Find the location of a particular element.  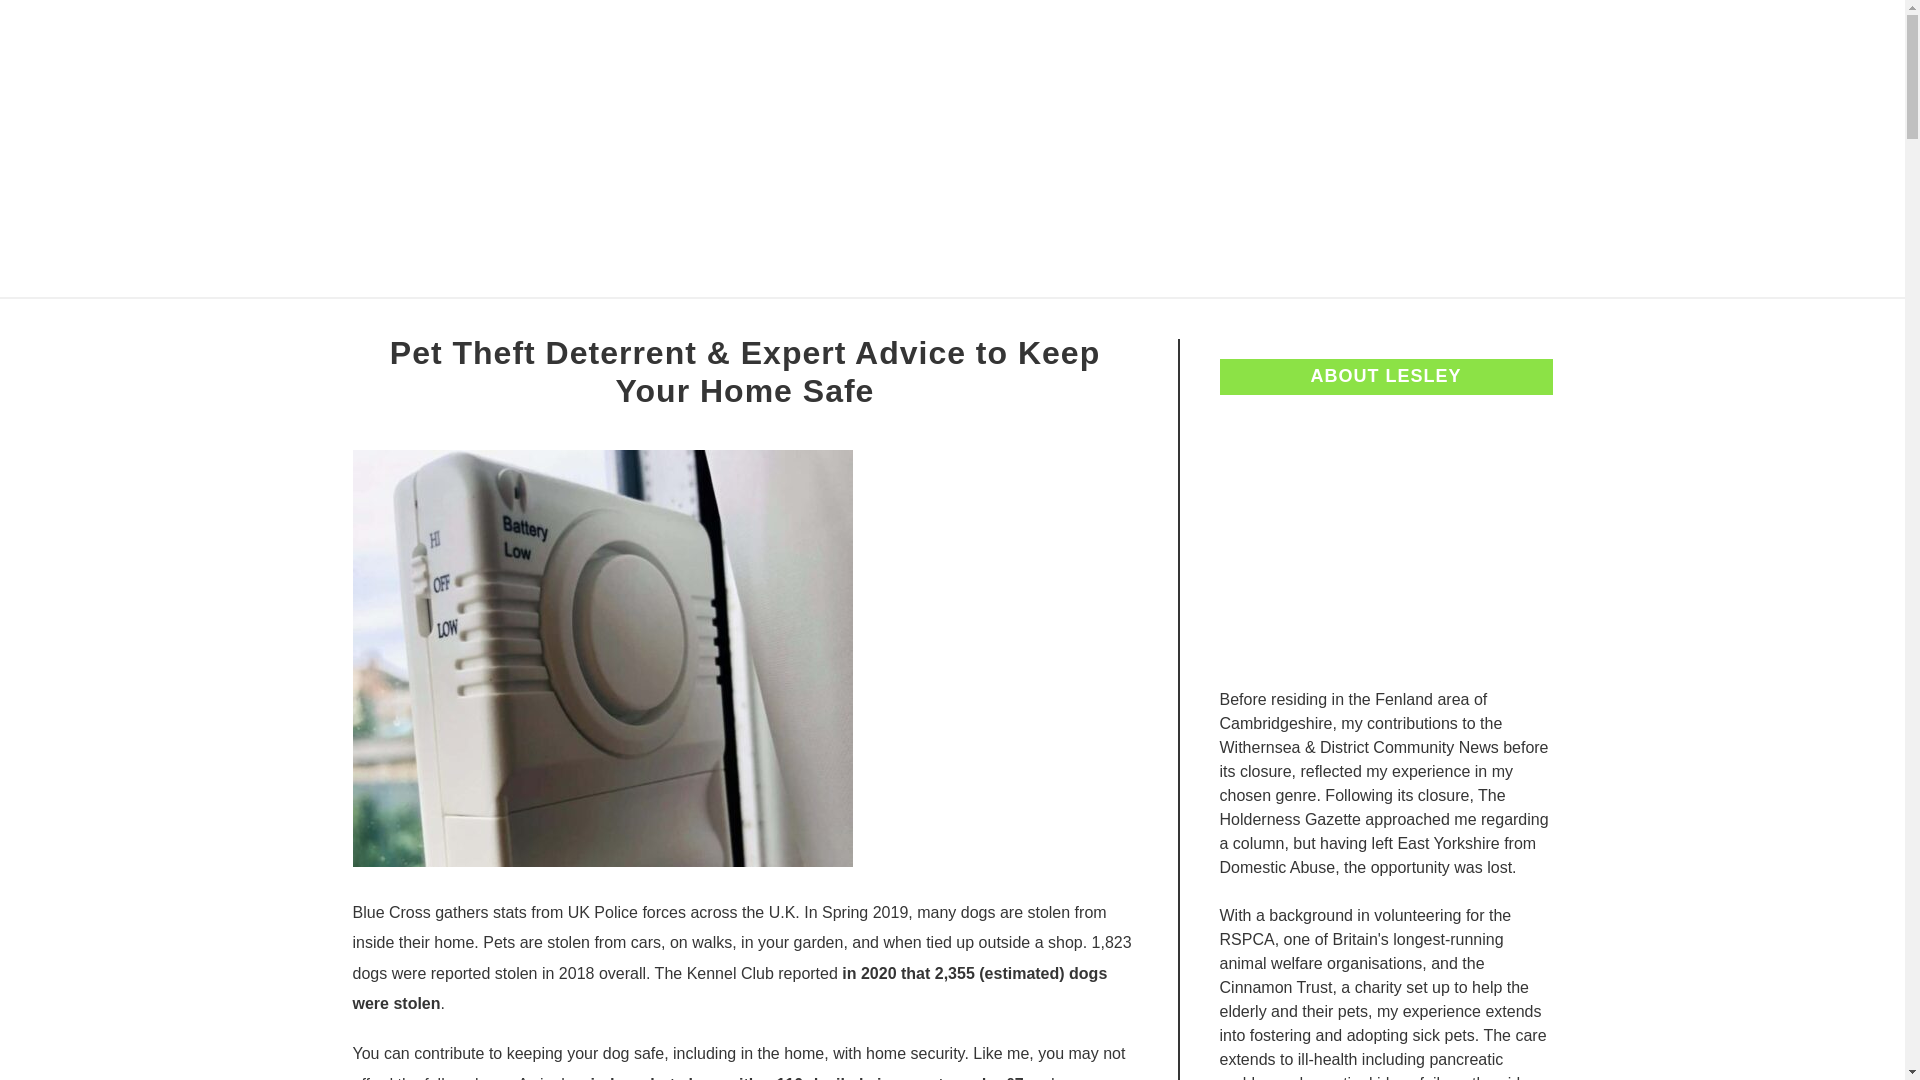

SMALL PETS is located at coordinates (1503, 321).